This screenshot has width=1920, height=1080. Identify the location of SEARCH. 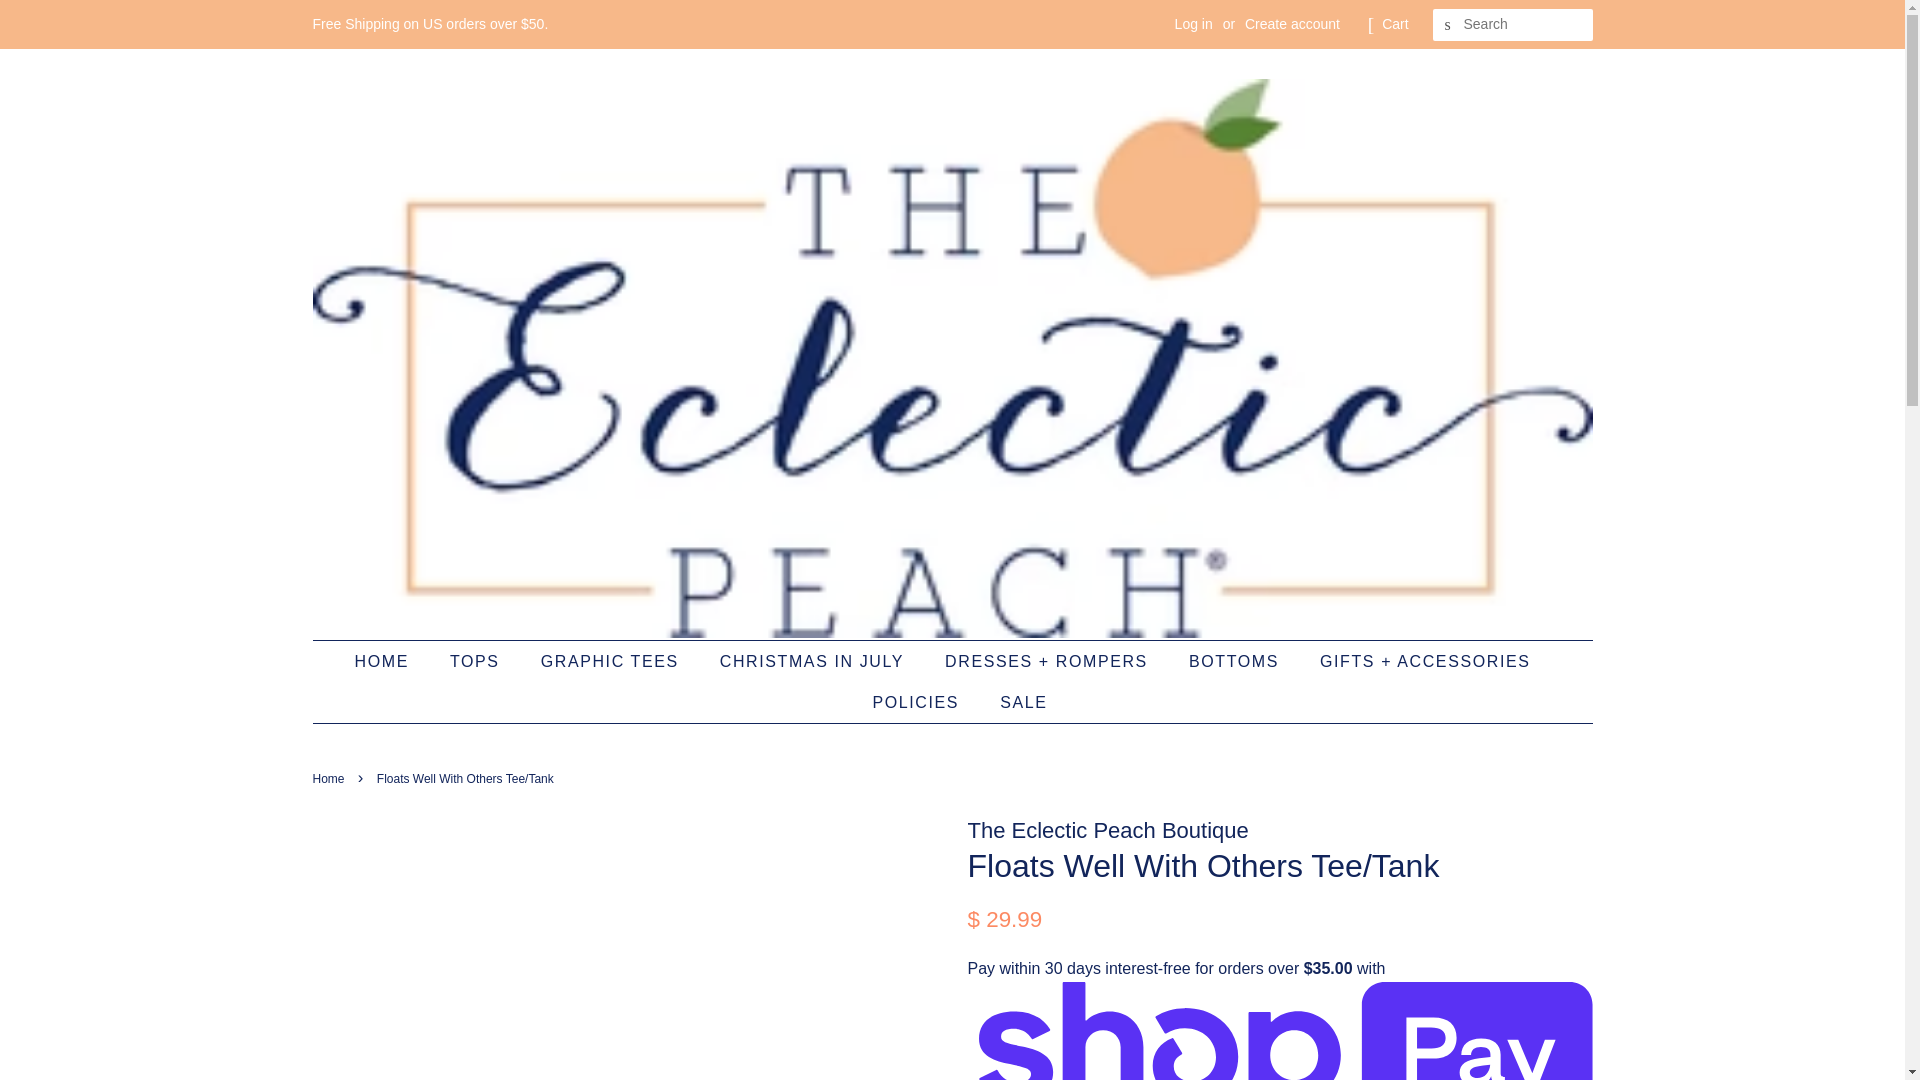
(1448, 25).